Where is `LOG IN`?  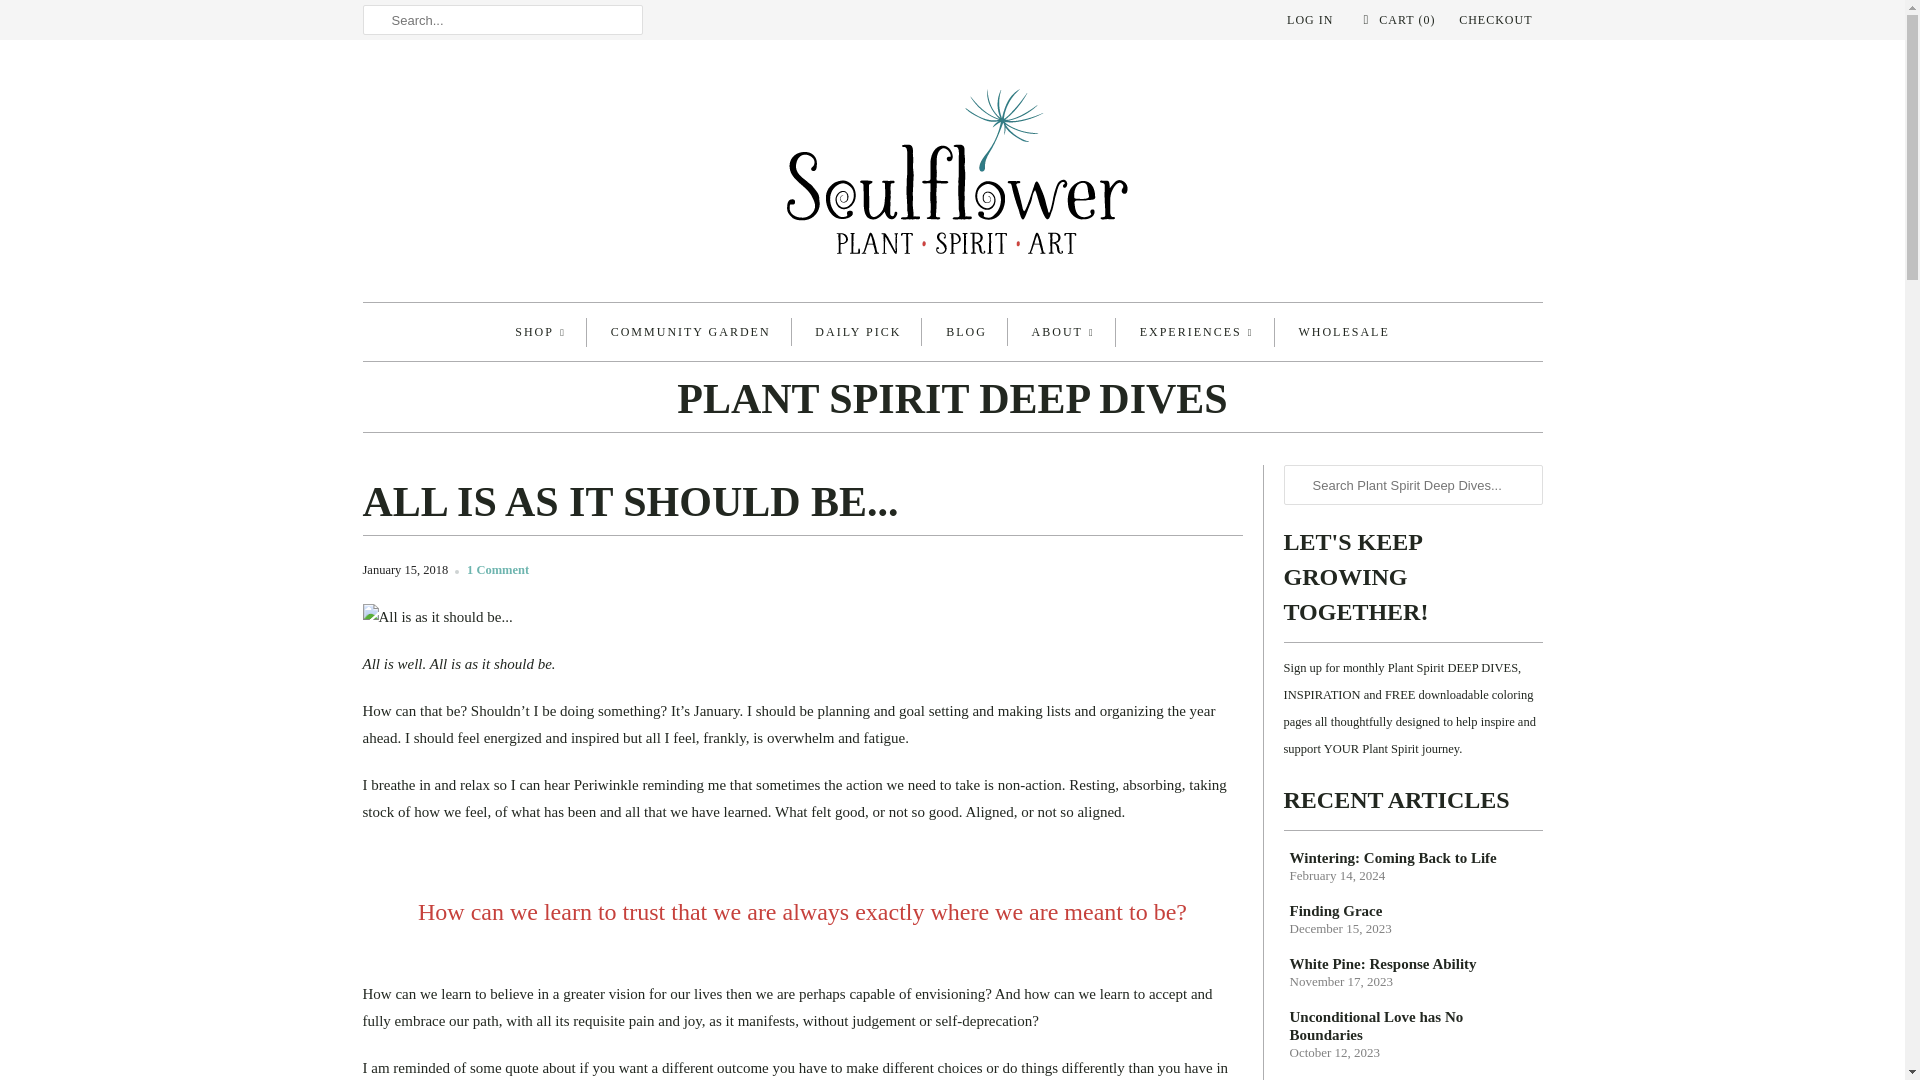 LOG IN is located at coordinates (1309, 20).